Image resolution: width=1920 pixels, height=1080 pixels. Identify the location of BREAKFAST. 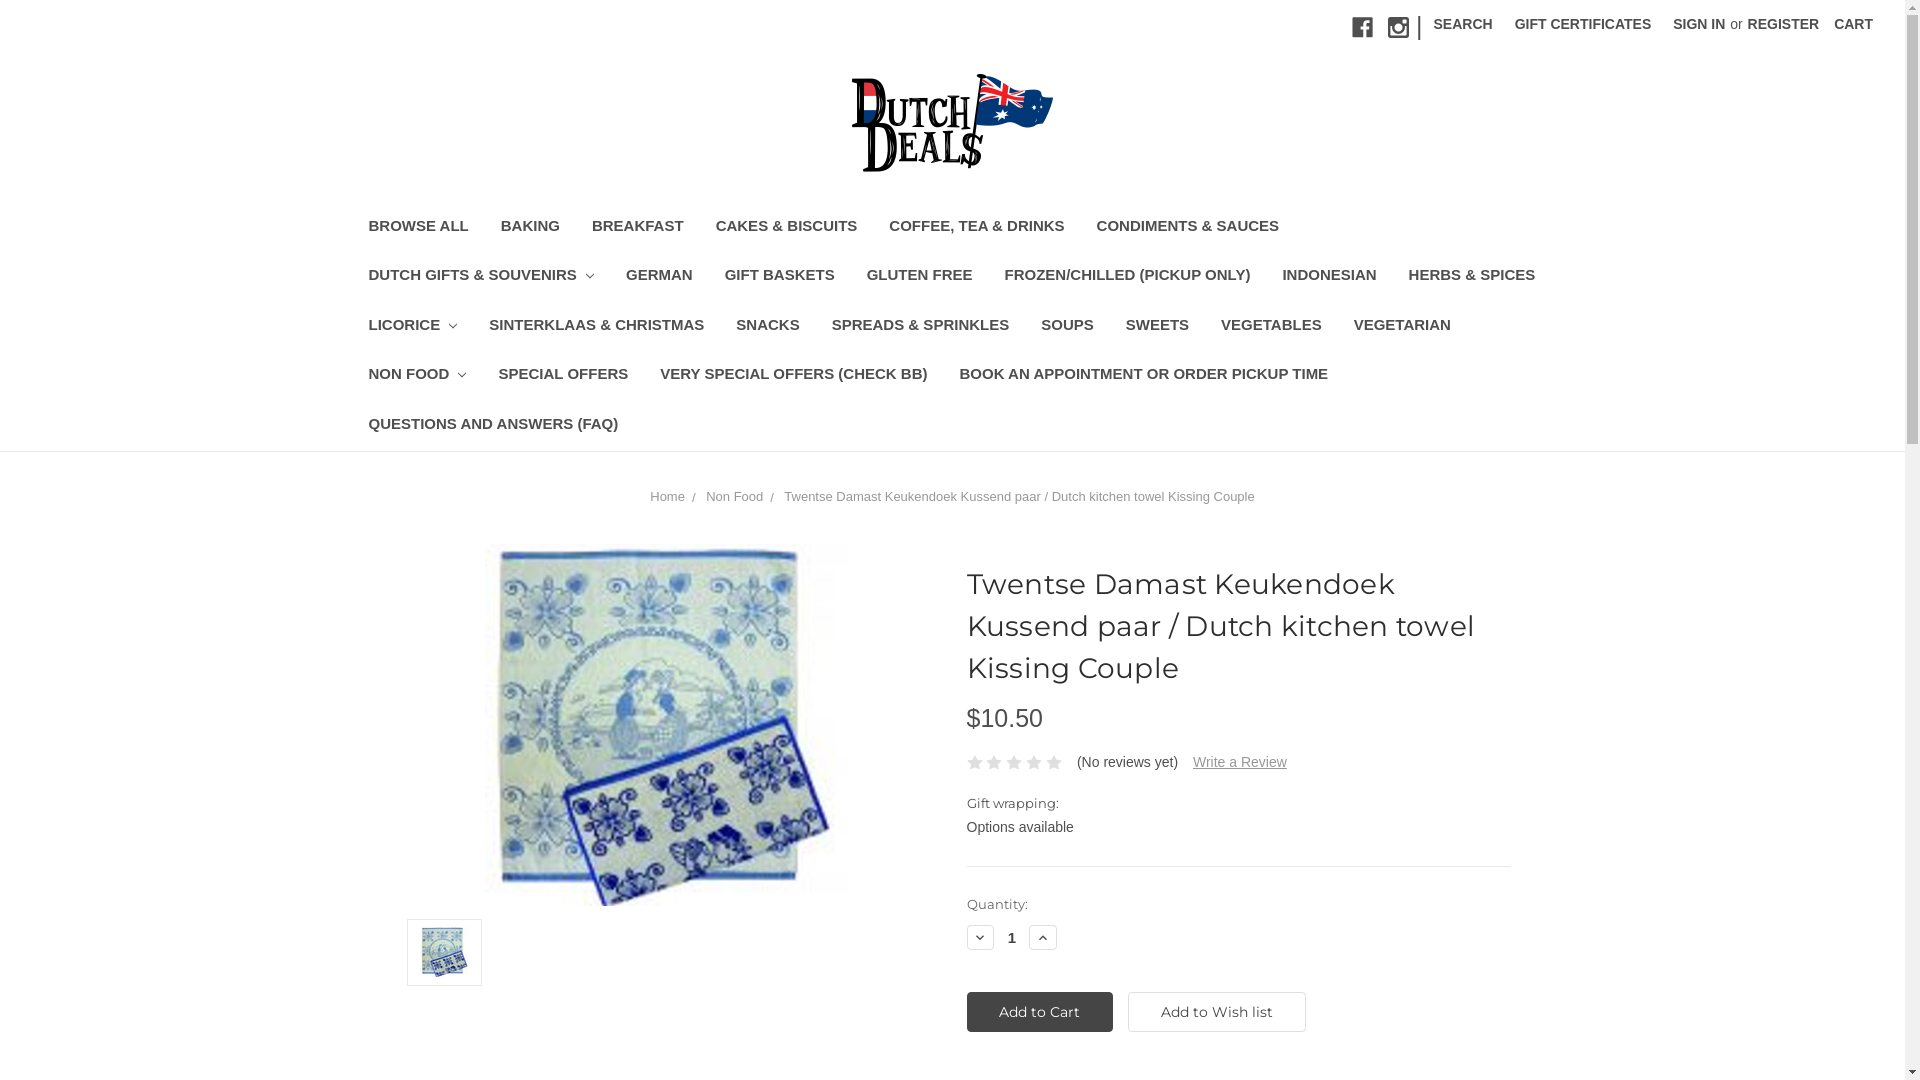
(638, 228).